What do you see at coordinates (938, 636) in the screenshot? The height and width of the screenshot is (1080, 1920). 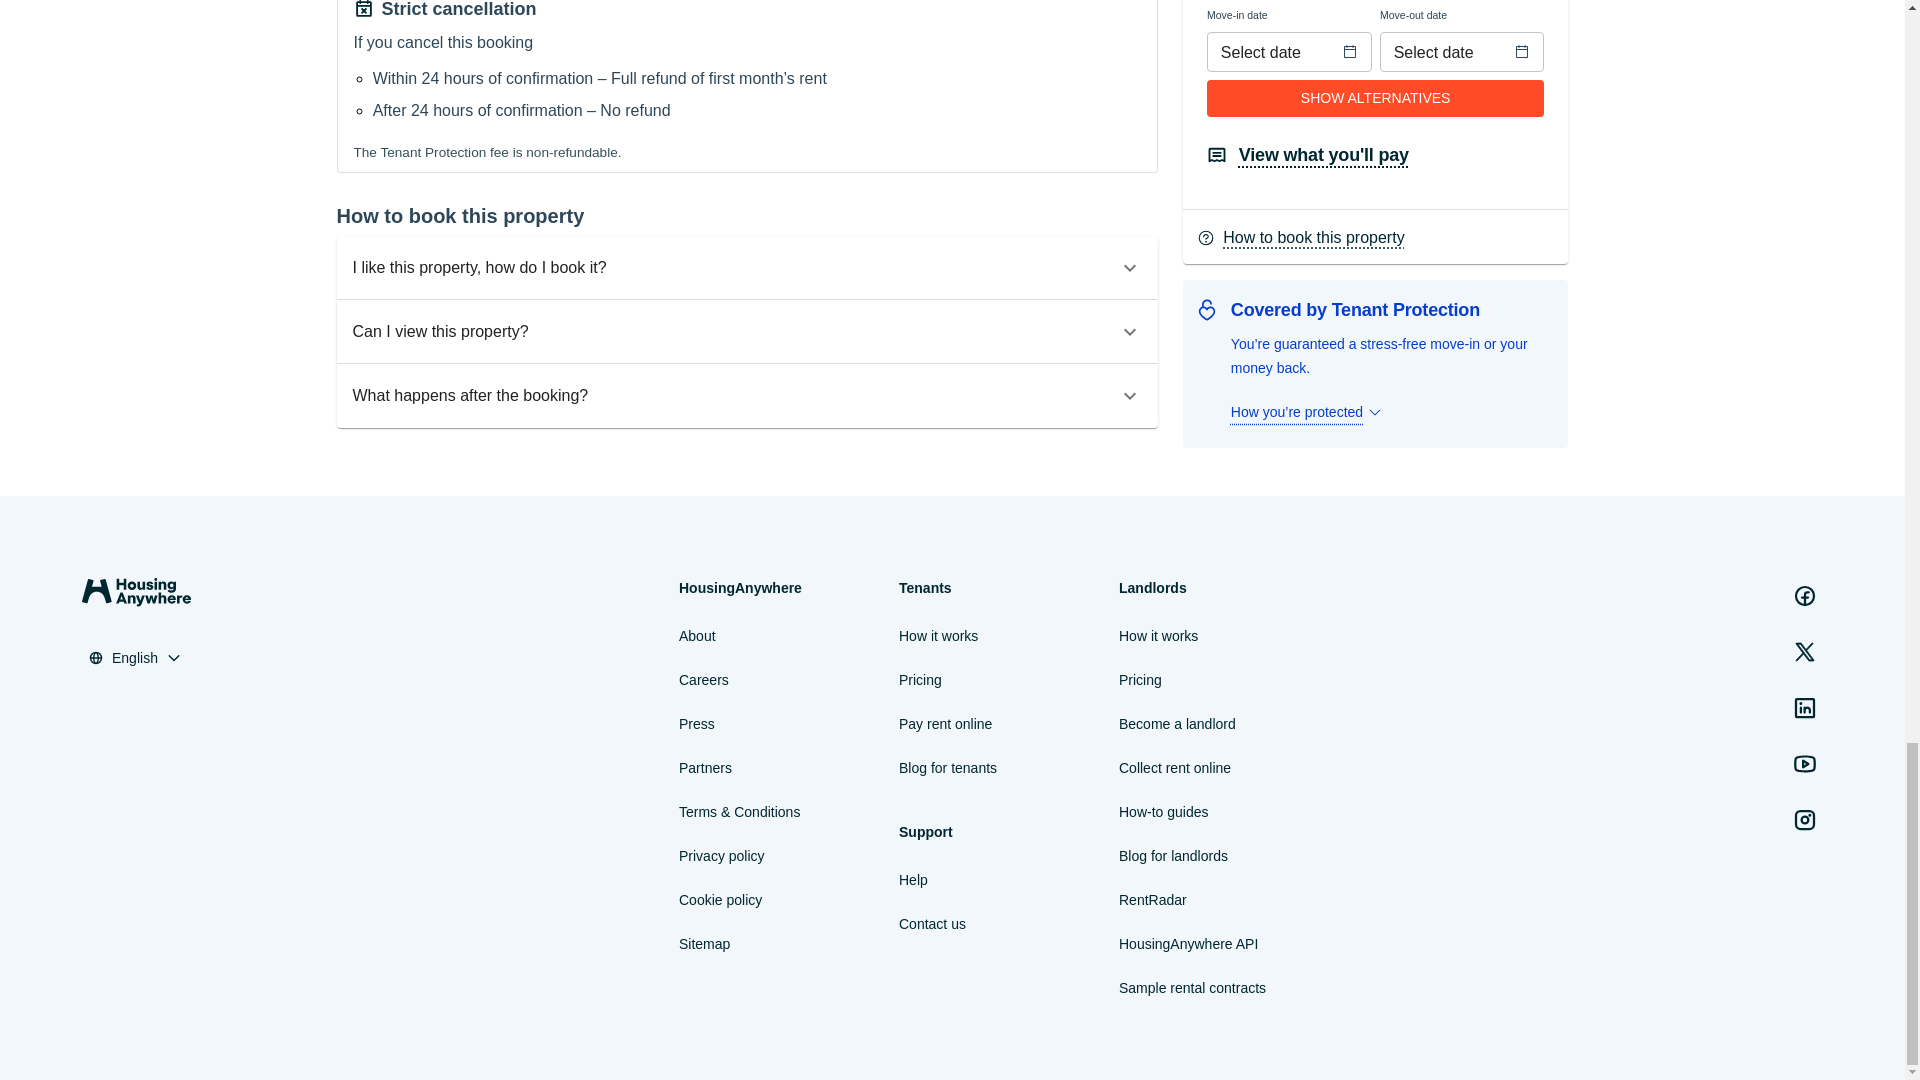 I see `How it works` at bounding box center [938, 636].